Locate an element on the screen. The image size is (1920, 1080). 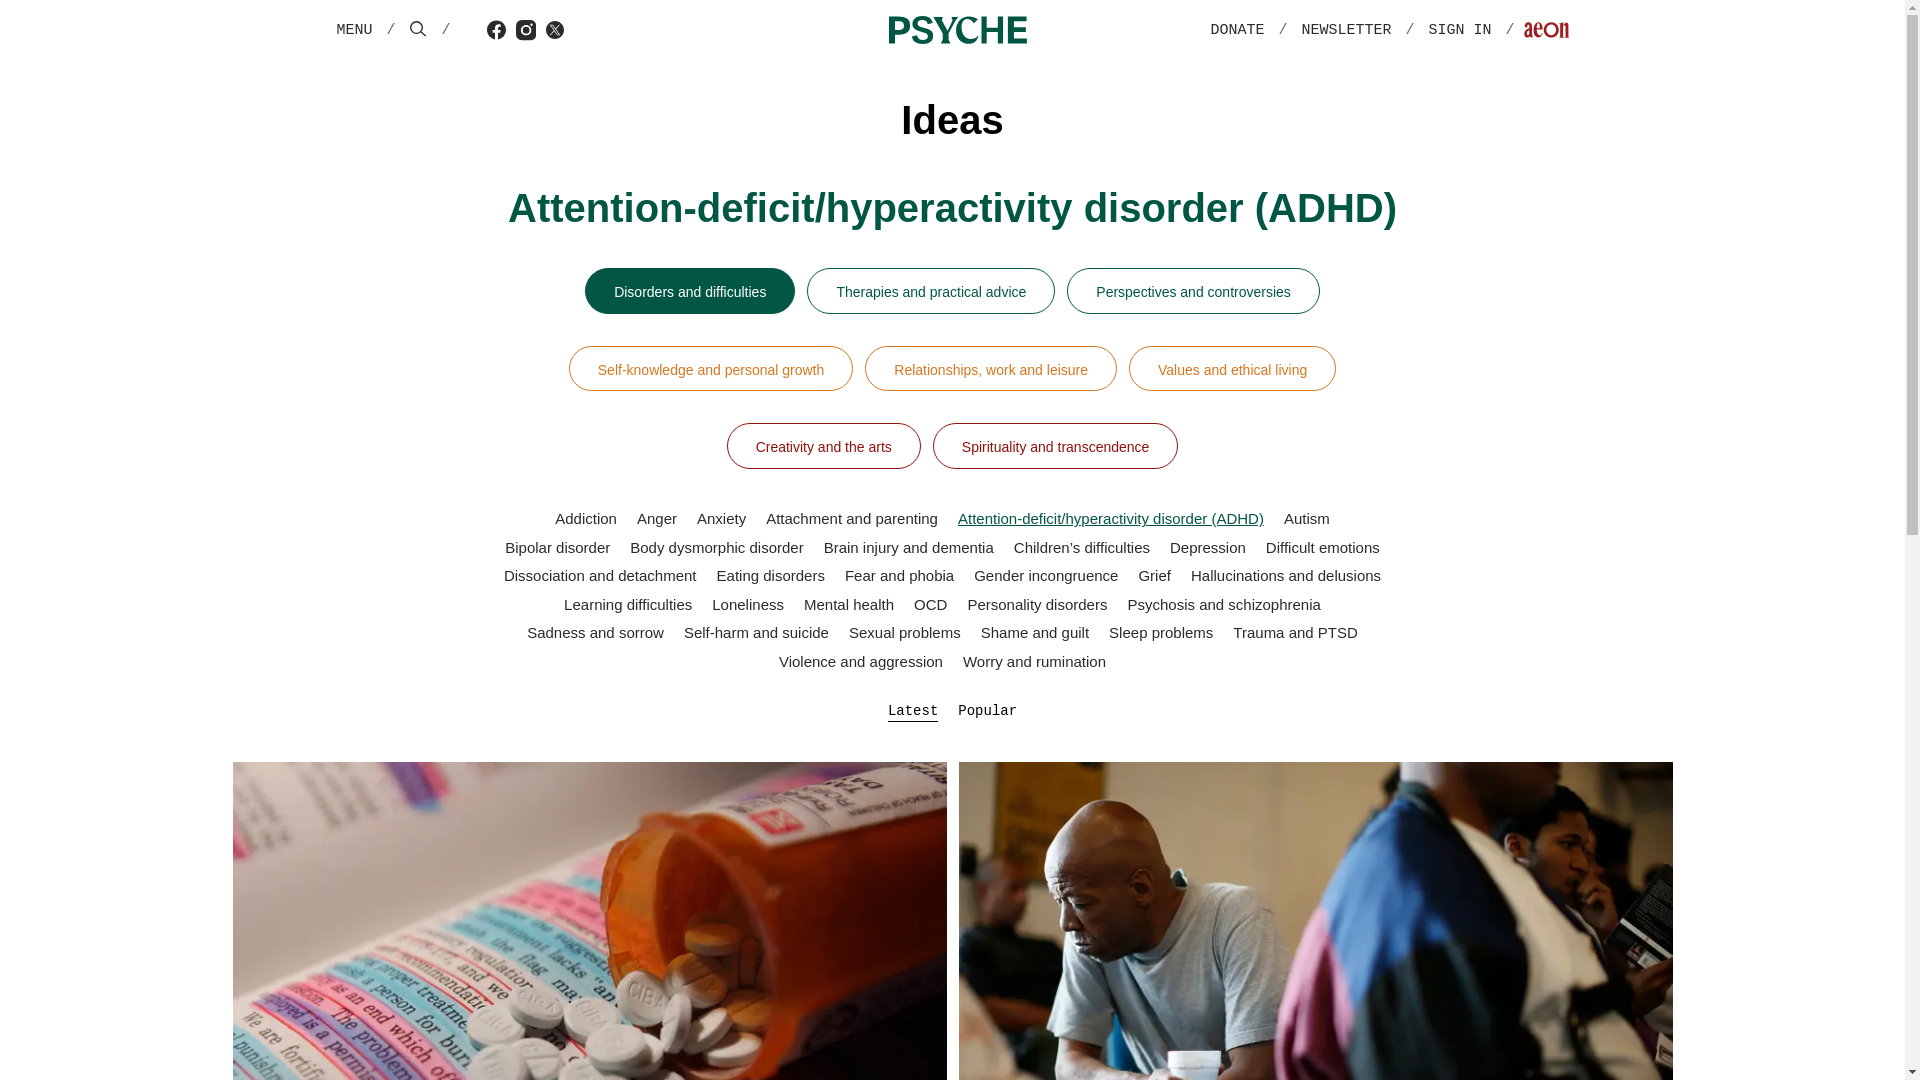
Ideas is located at coordinates (951, 119).